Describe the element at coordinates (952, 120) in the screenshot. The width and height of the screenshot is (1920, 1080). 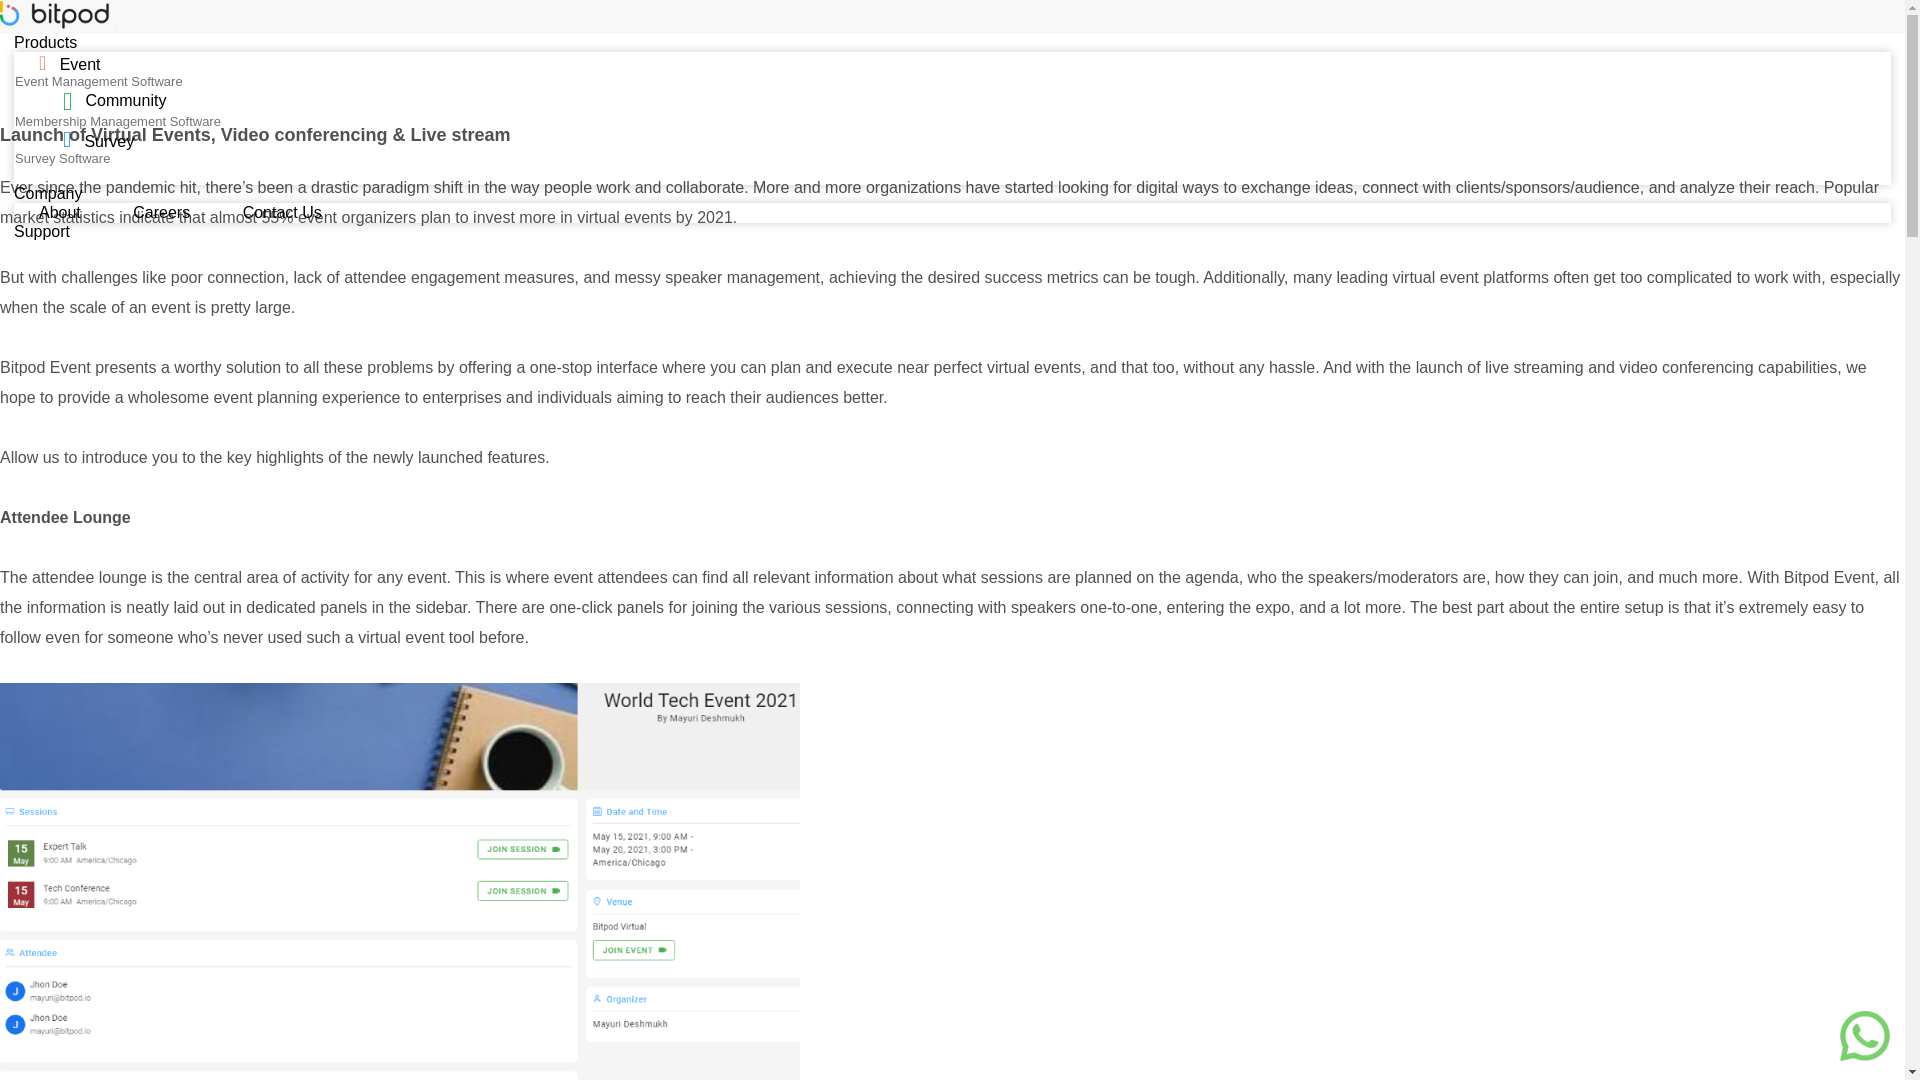
I see `Products` at that location.